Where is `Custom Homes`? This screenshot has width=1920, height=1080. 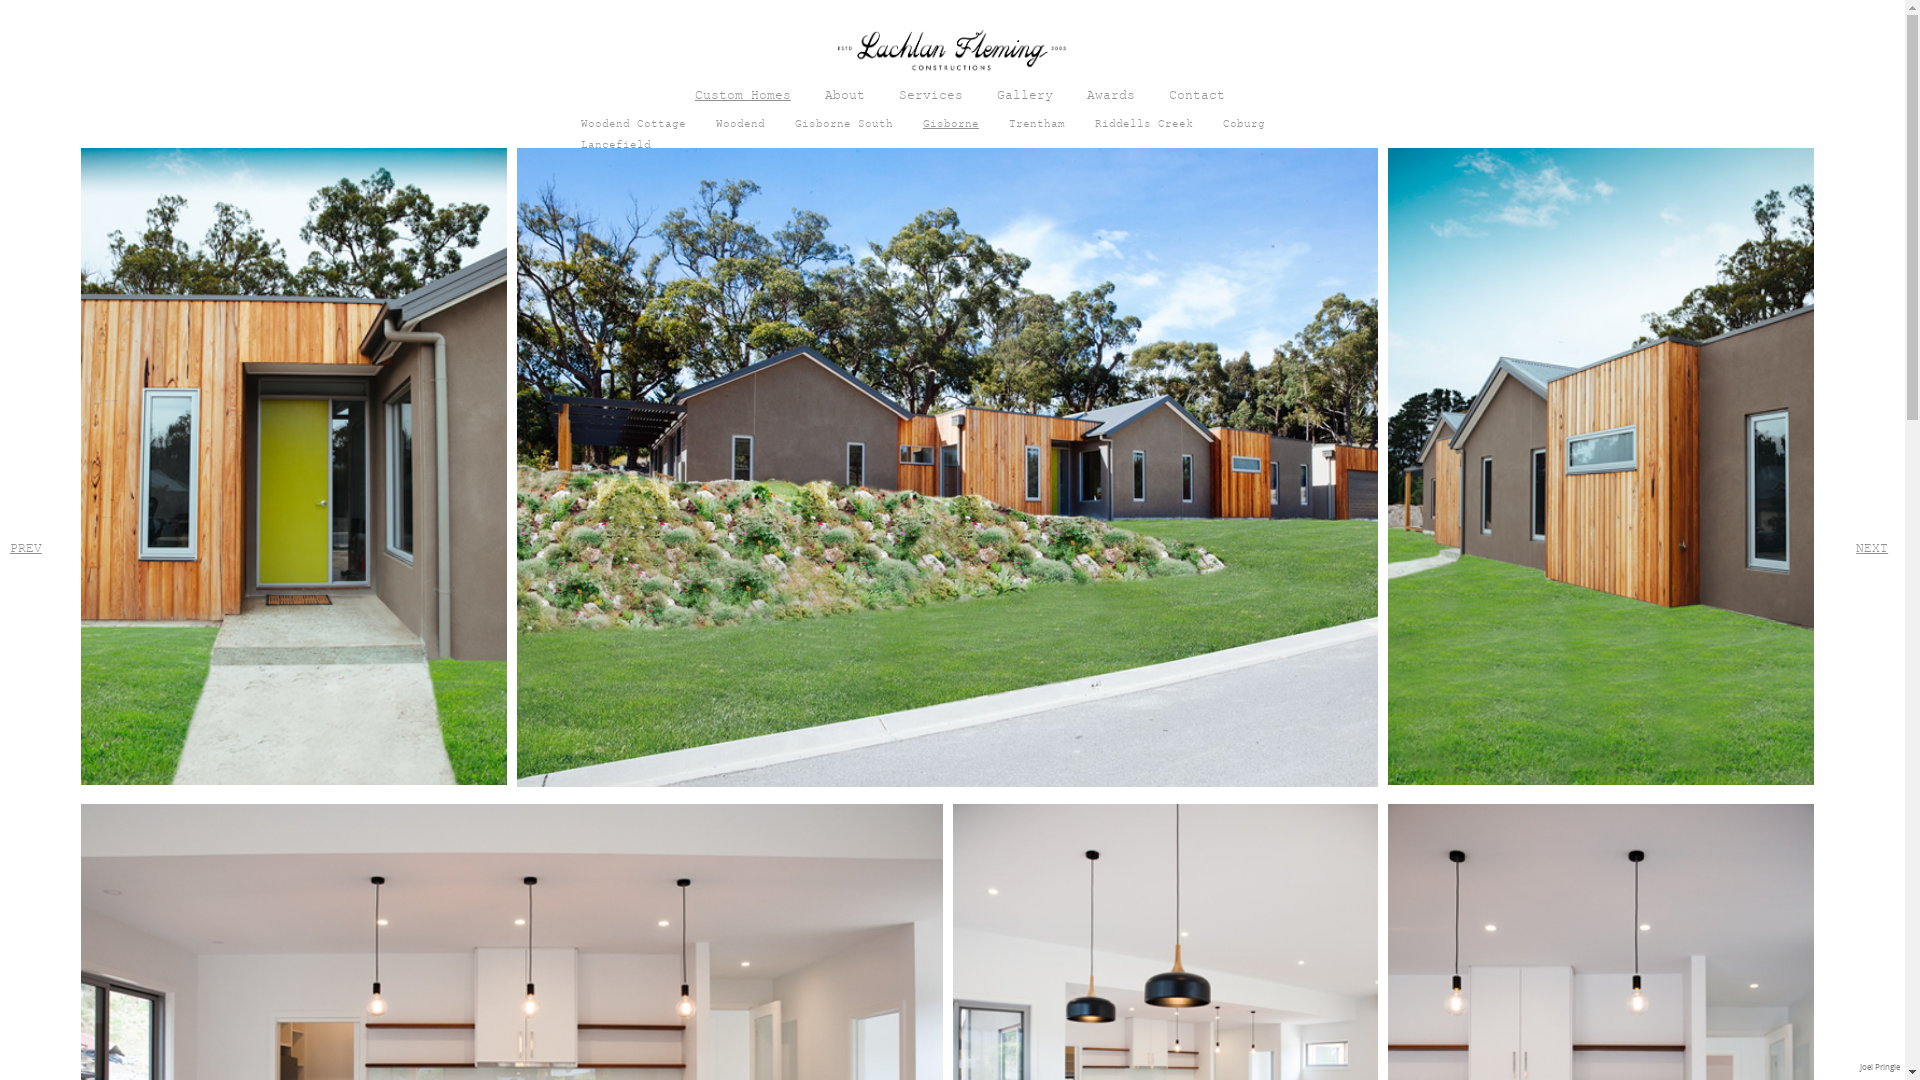
Custom Homes is located at coordinates (743, 98).